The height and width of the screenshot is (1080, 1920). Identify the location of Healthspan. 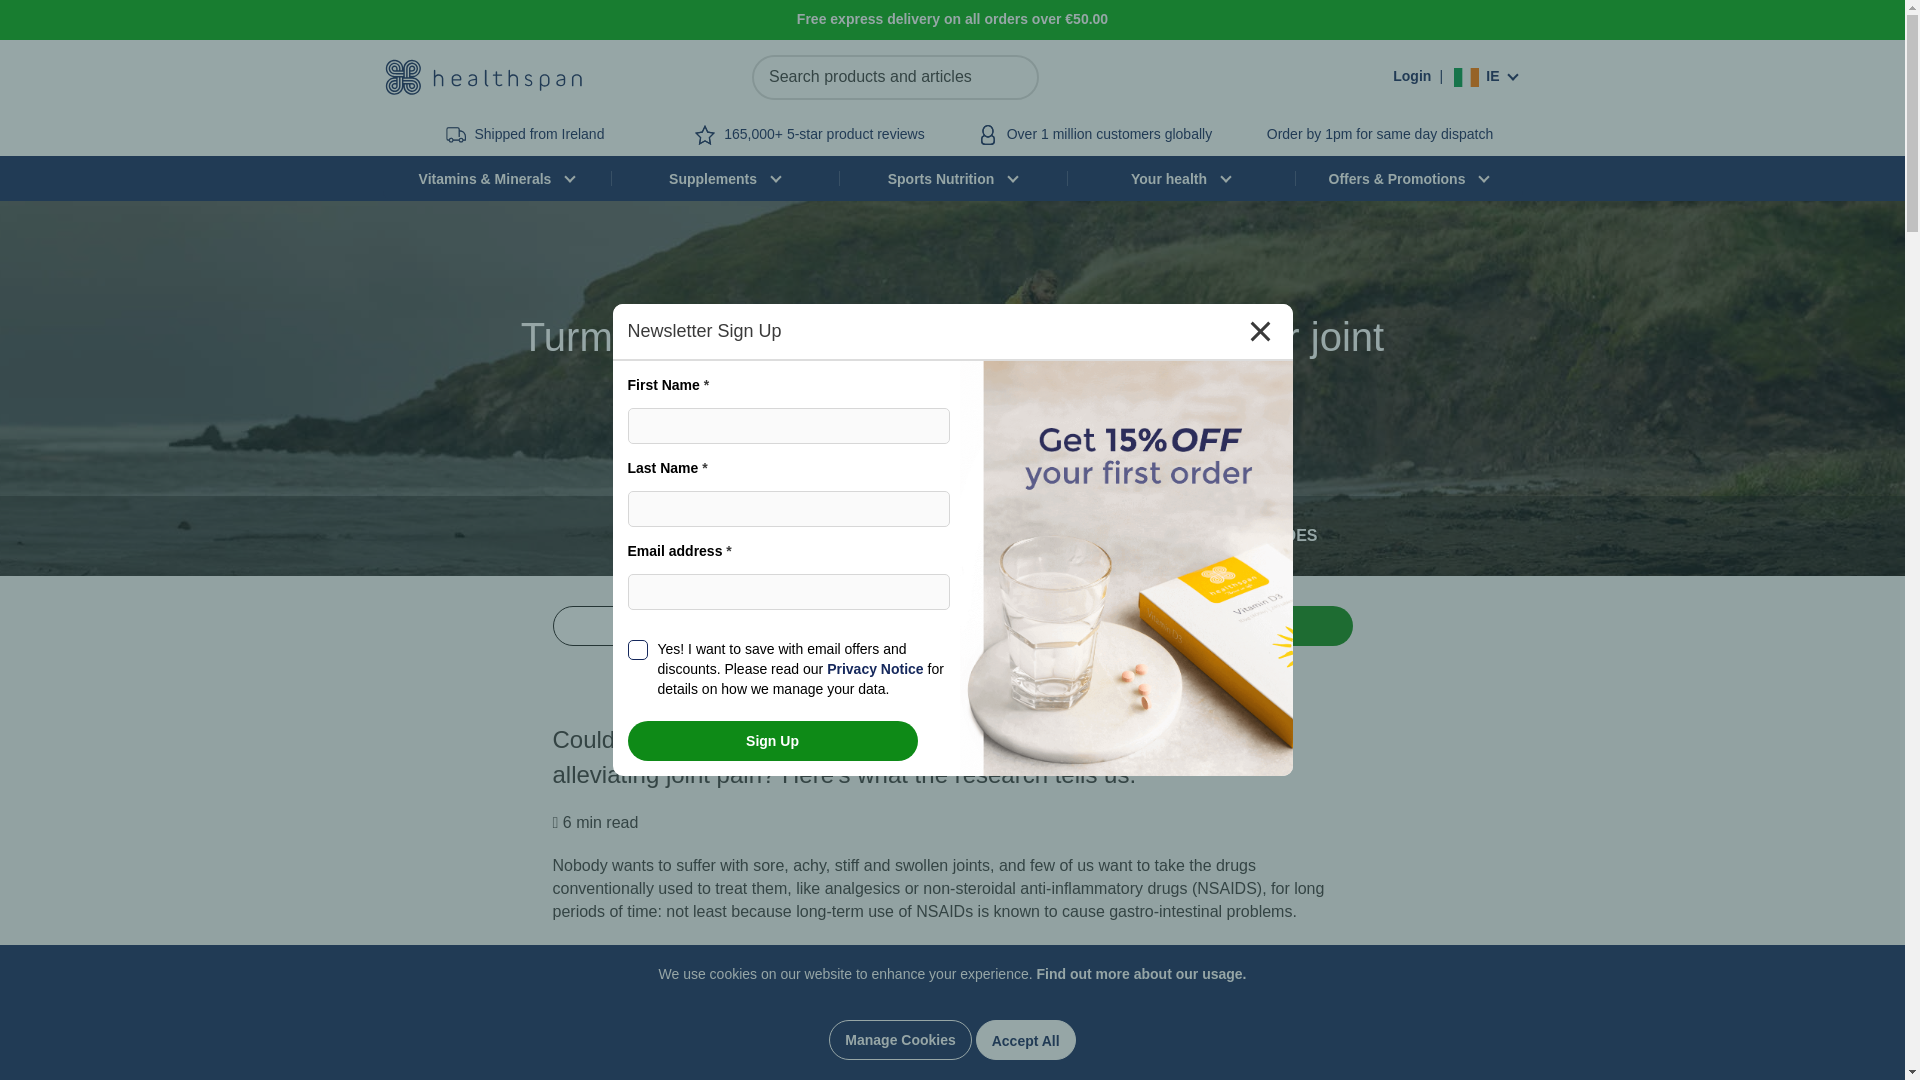
(482, 76).